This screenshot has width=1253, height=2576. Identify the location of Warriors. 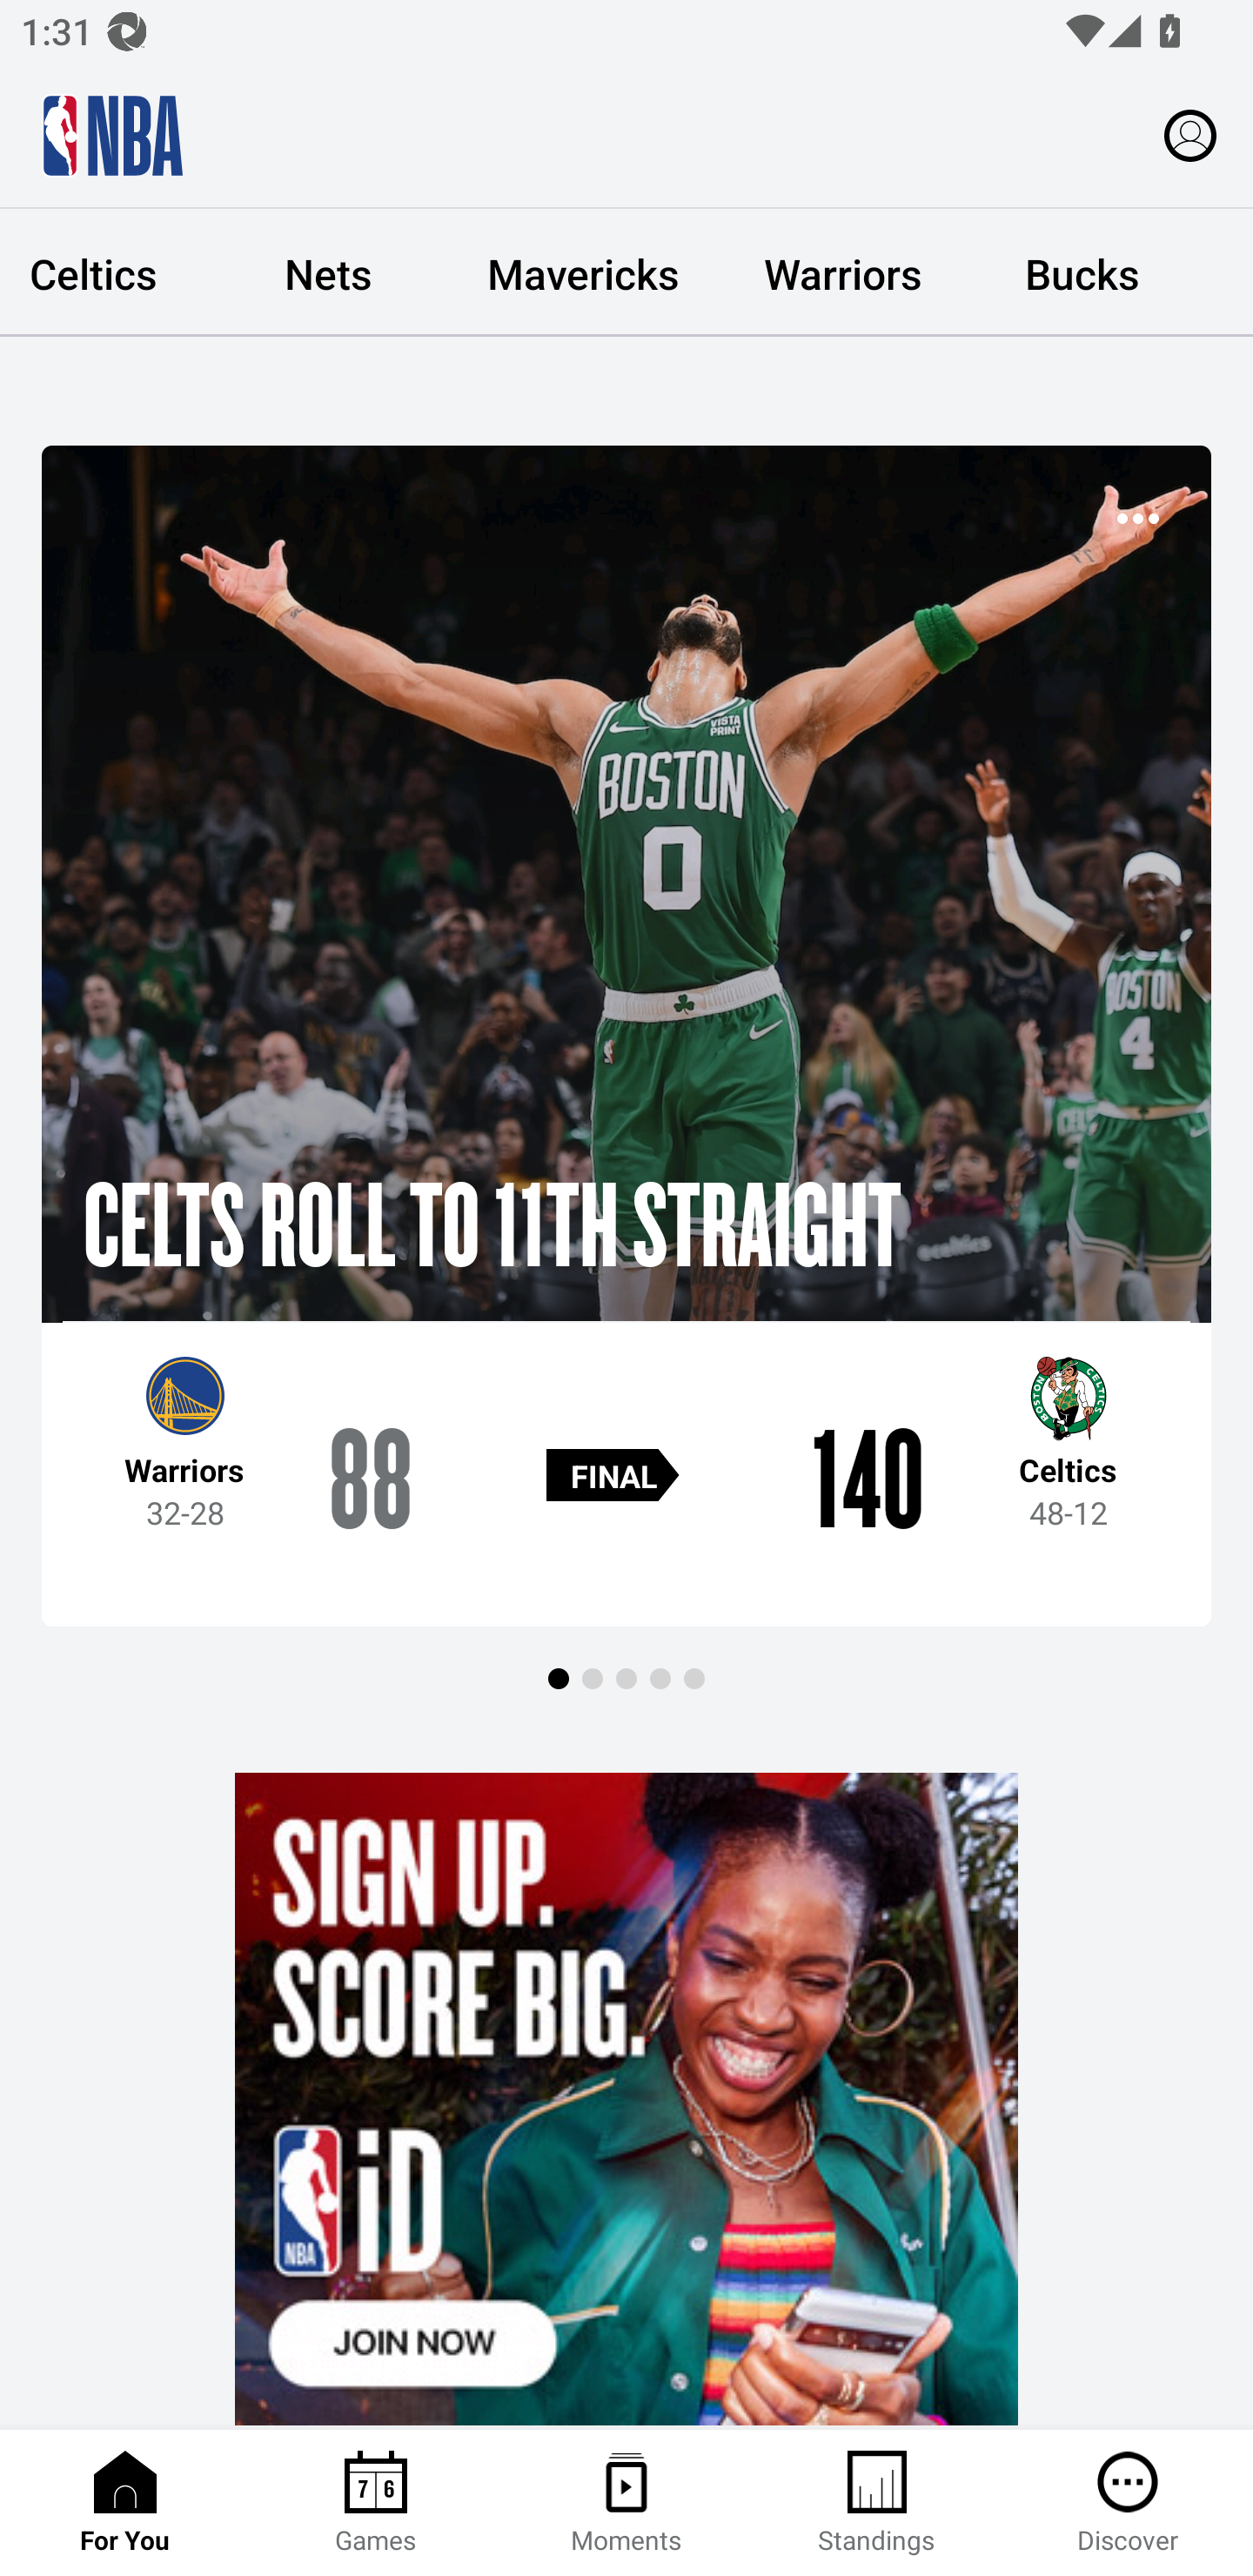
(842, 273).